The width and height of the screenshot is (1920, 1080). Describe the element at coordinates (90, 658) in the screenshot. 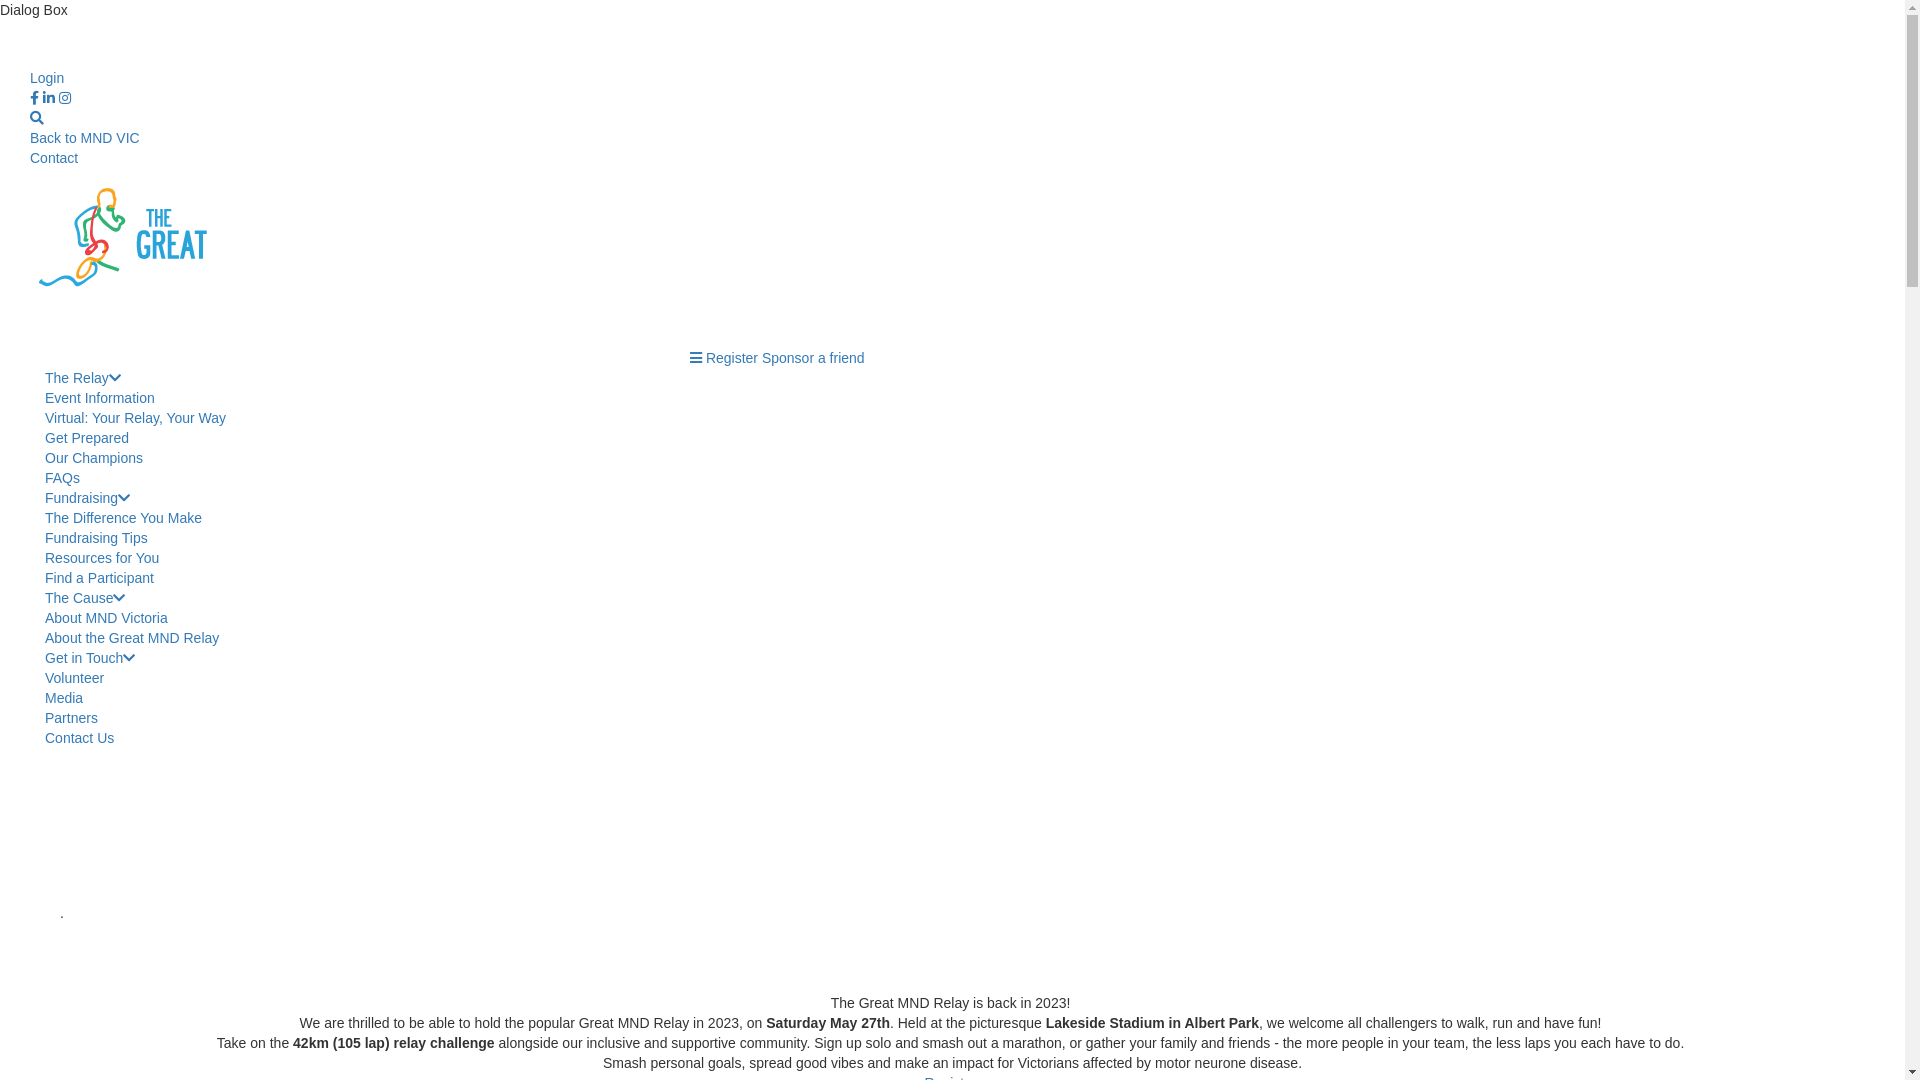

I see `Get in Touch` at that location.